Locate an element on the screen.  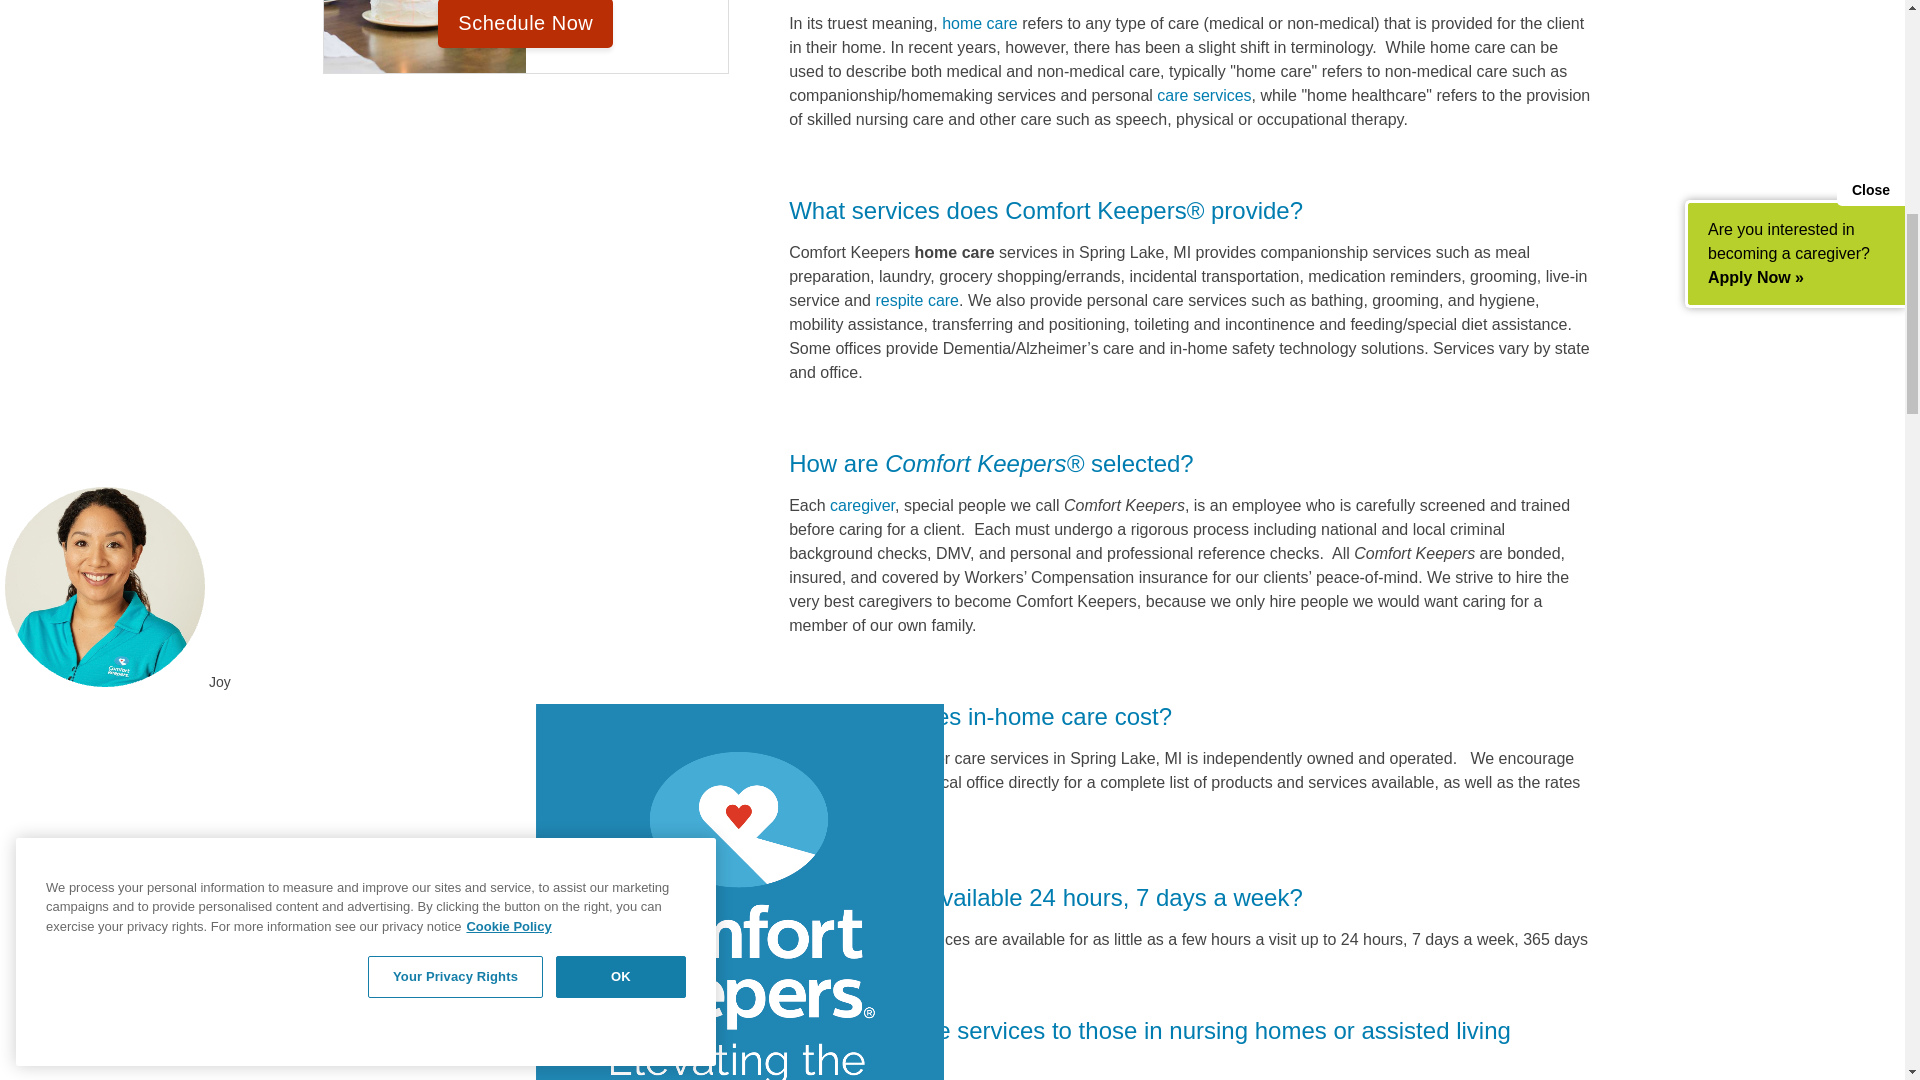
Schedule Now is located at coordinates (524, 24).